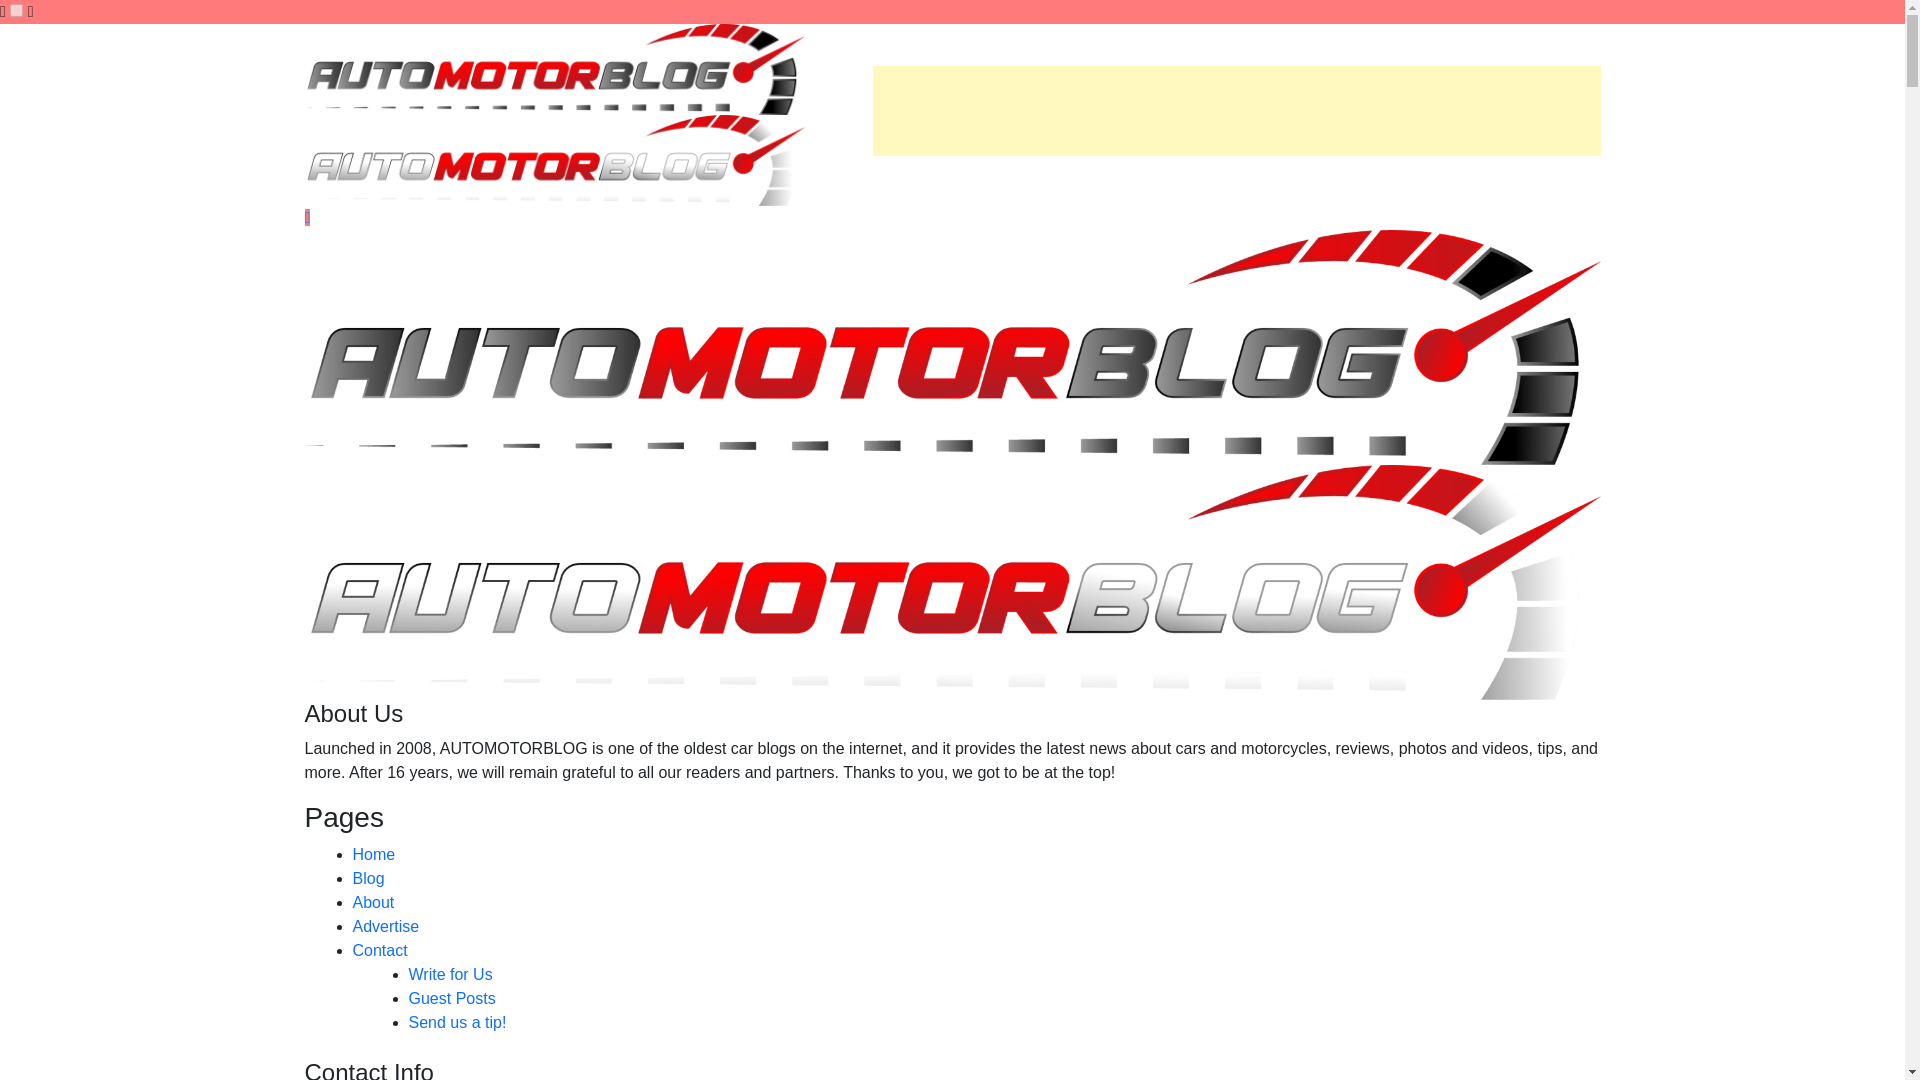 The width and height of the screenshot is (1920, 1080). I want to click on Home, so click(373, 854).